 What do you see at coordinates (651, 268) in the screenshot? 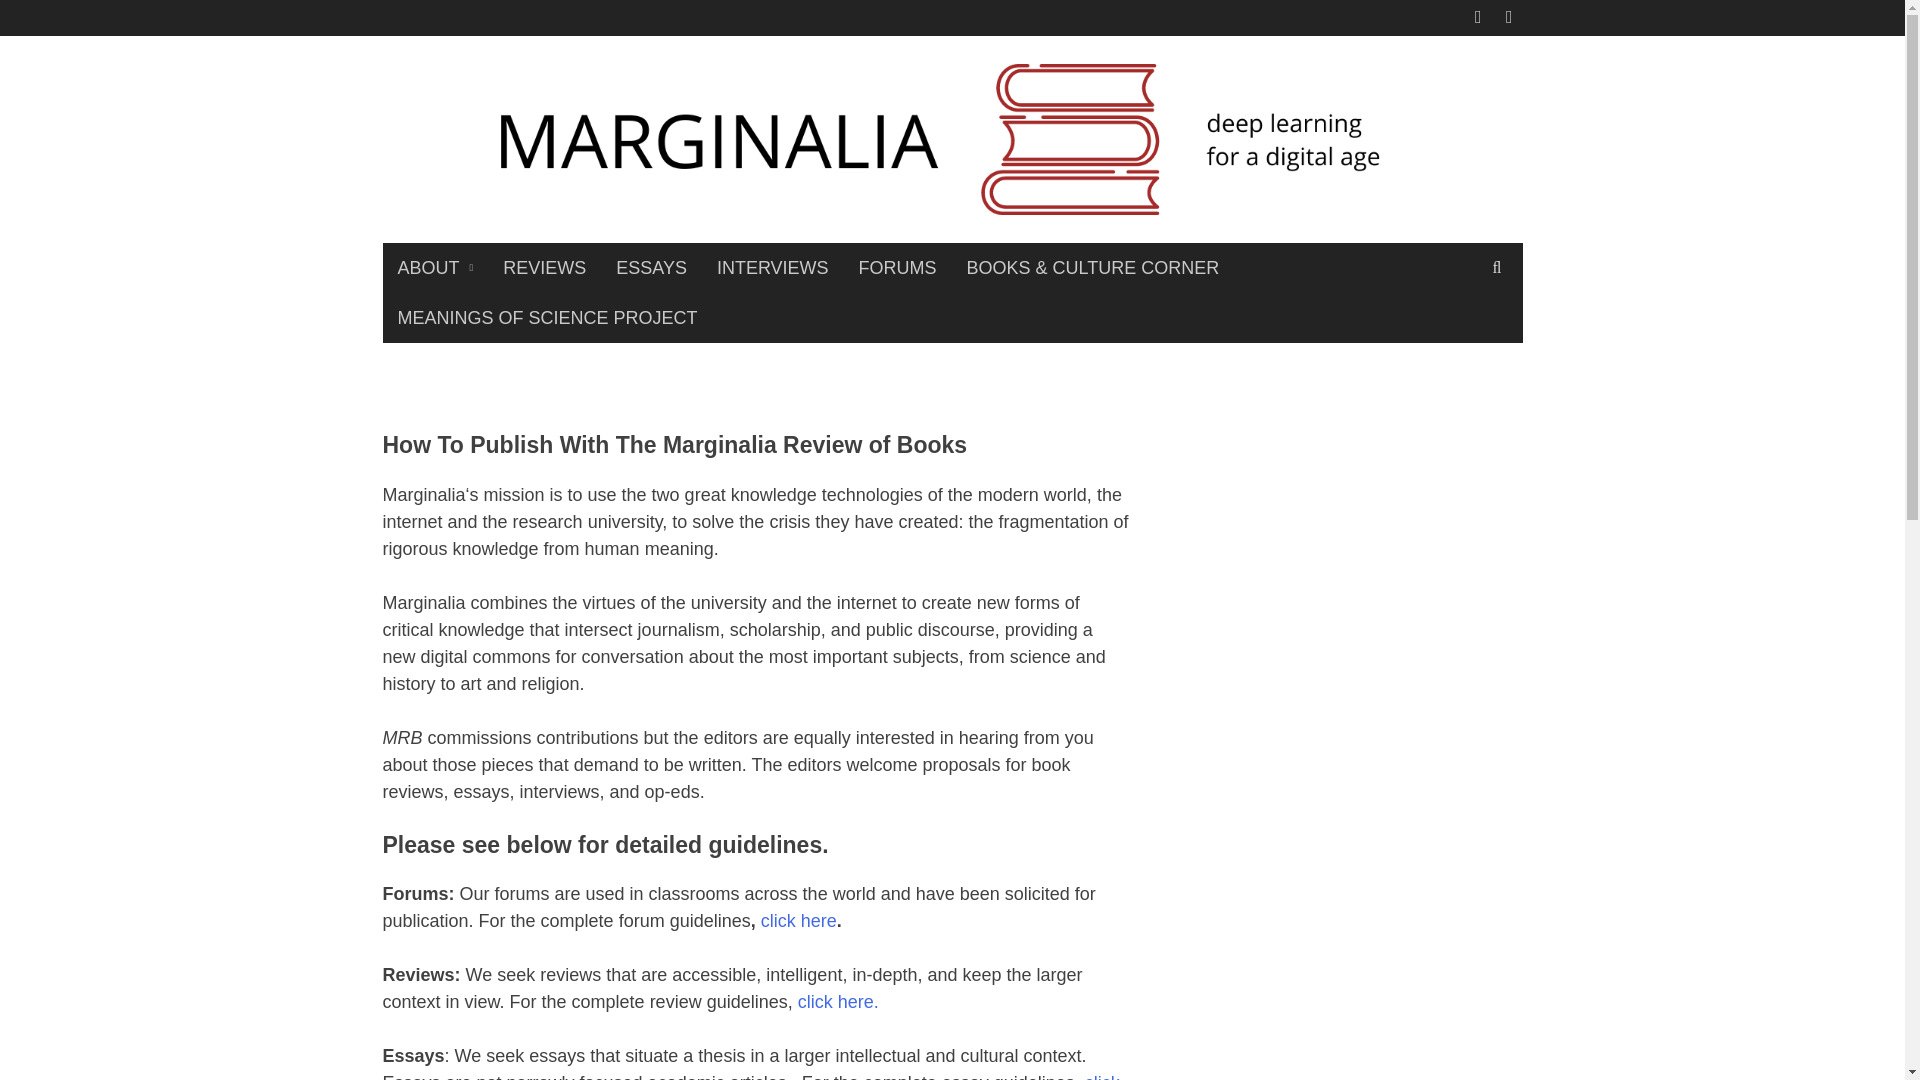
I see `ESSAYS` at bounding box center [651, 268].